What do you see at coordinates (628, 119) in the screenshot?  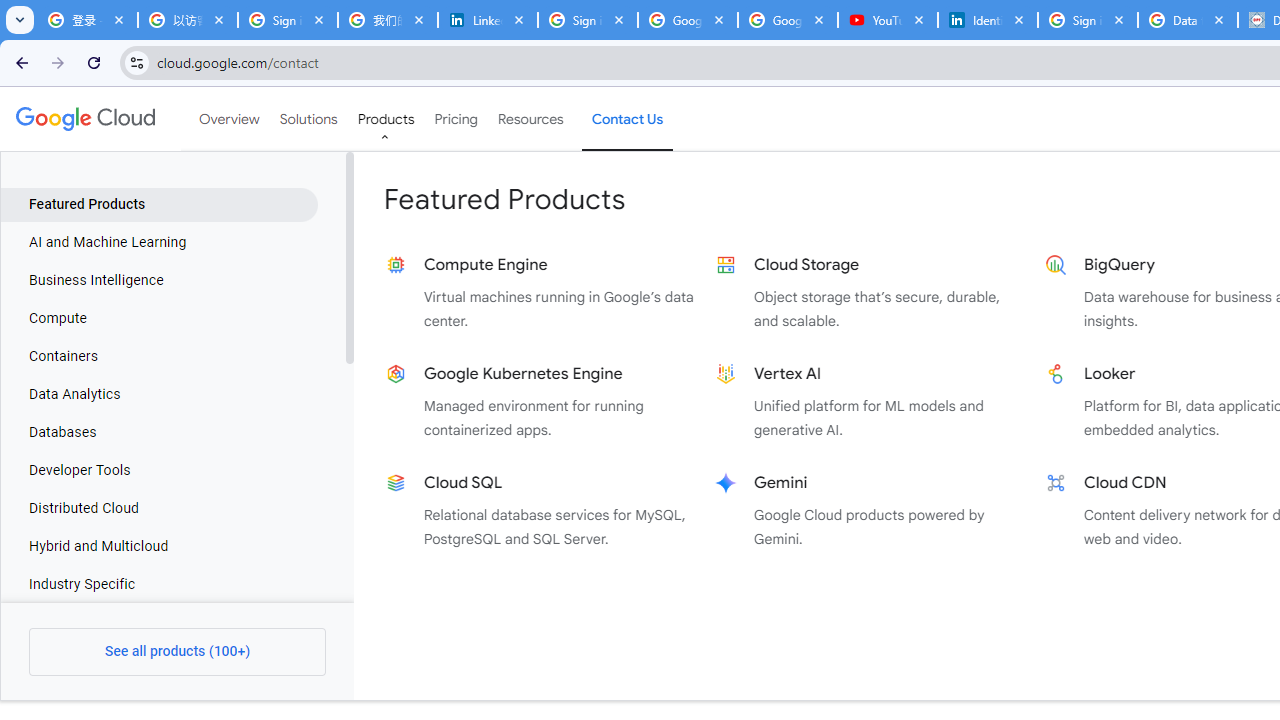 I see `Contact Us` at bounding box center [628, 119].